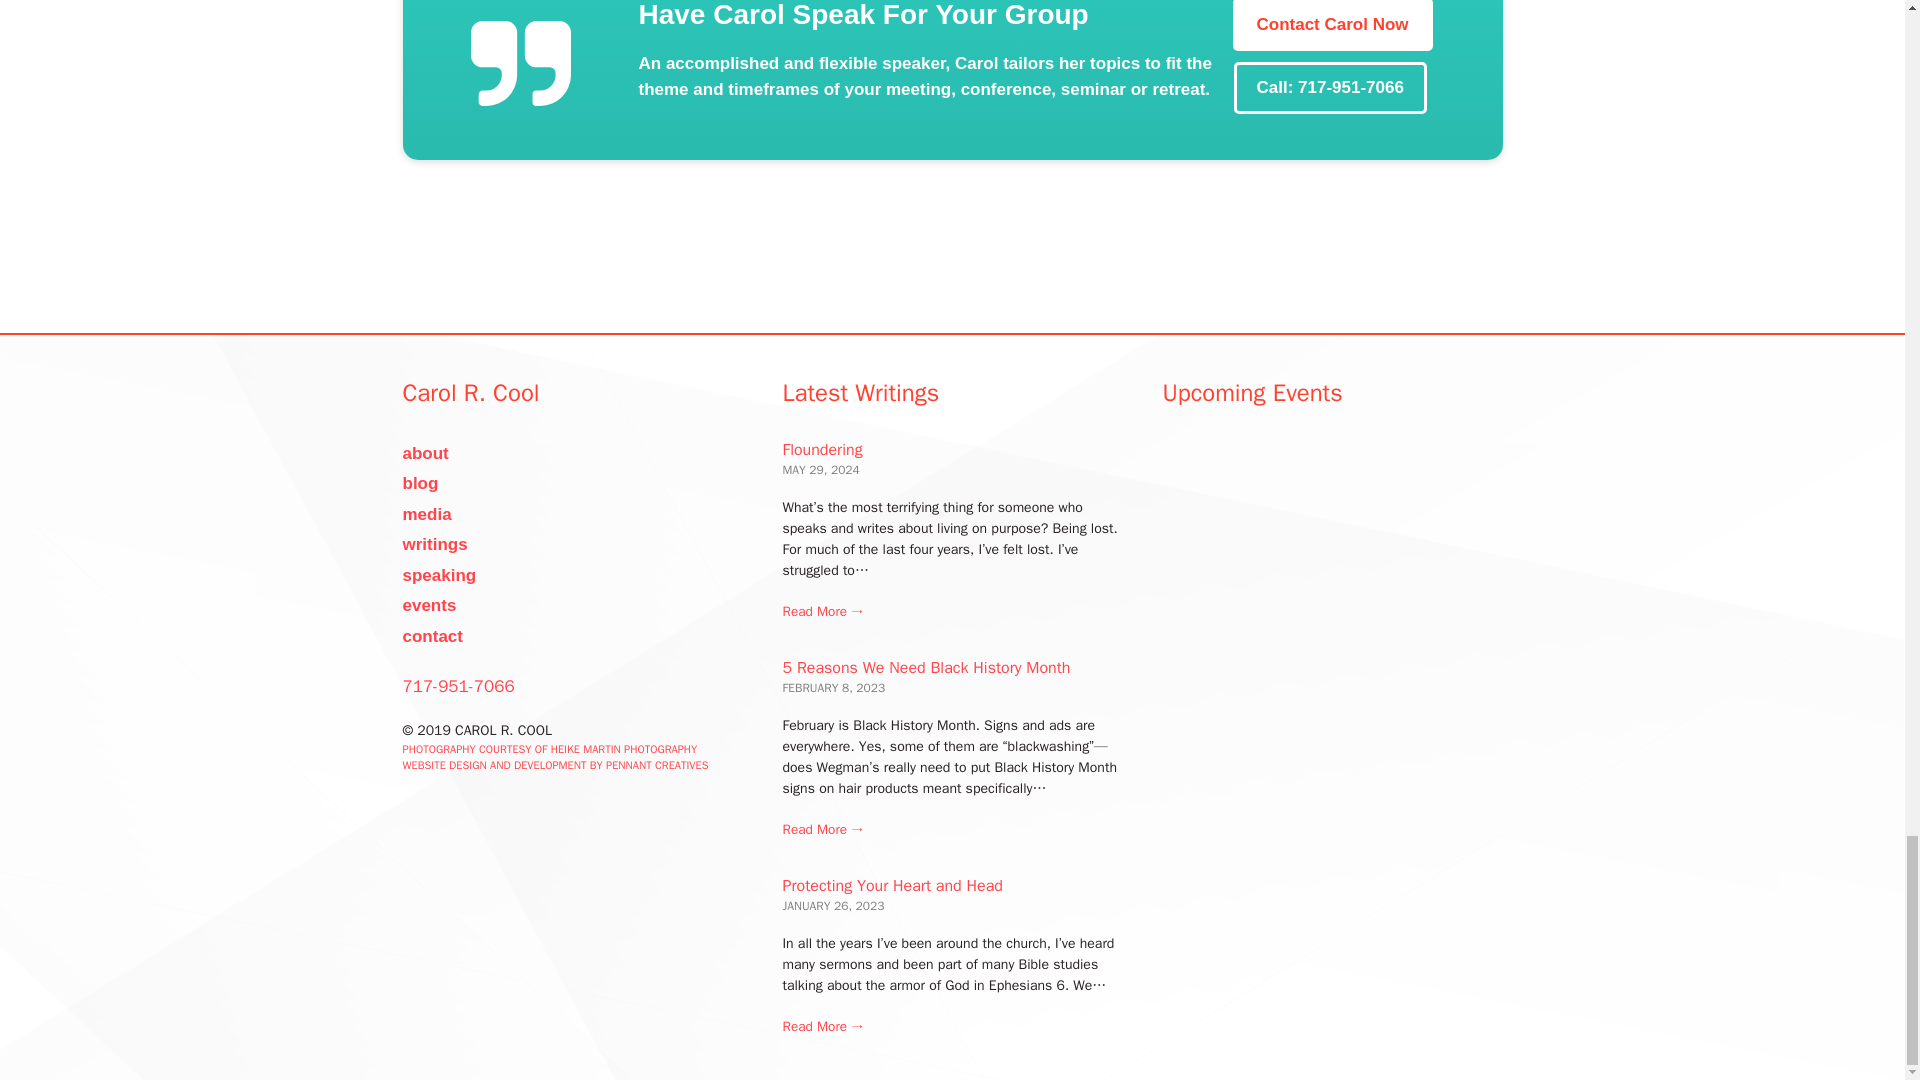  I want to click on Call: 717-951-7066, so click(1329, 87).